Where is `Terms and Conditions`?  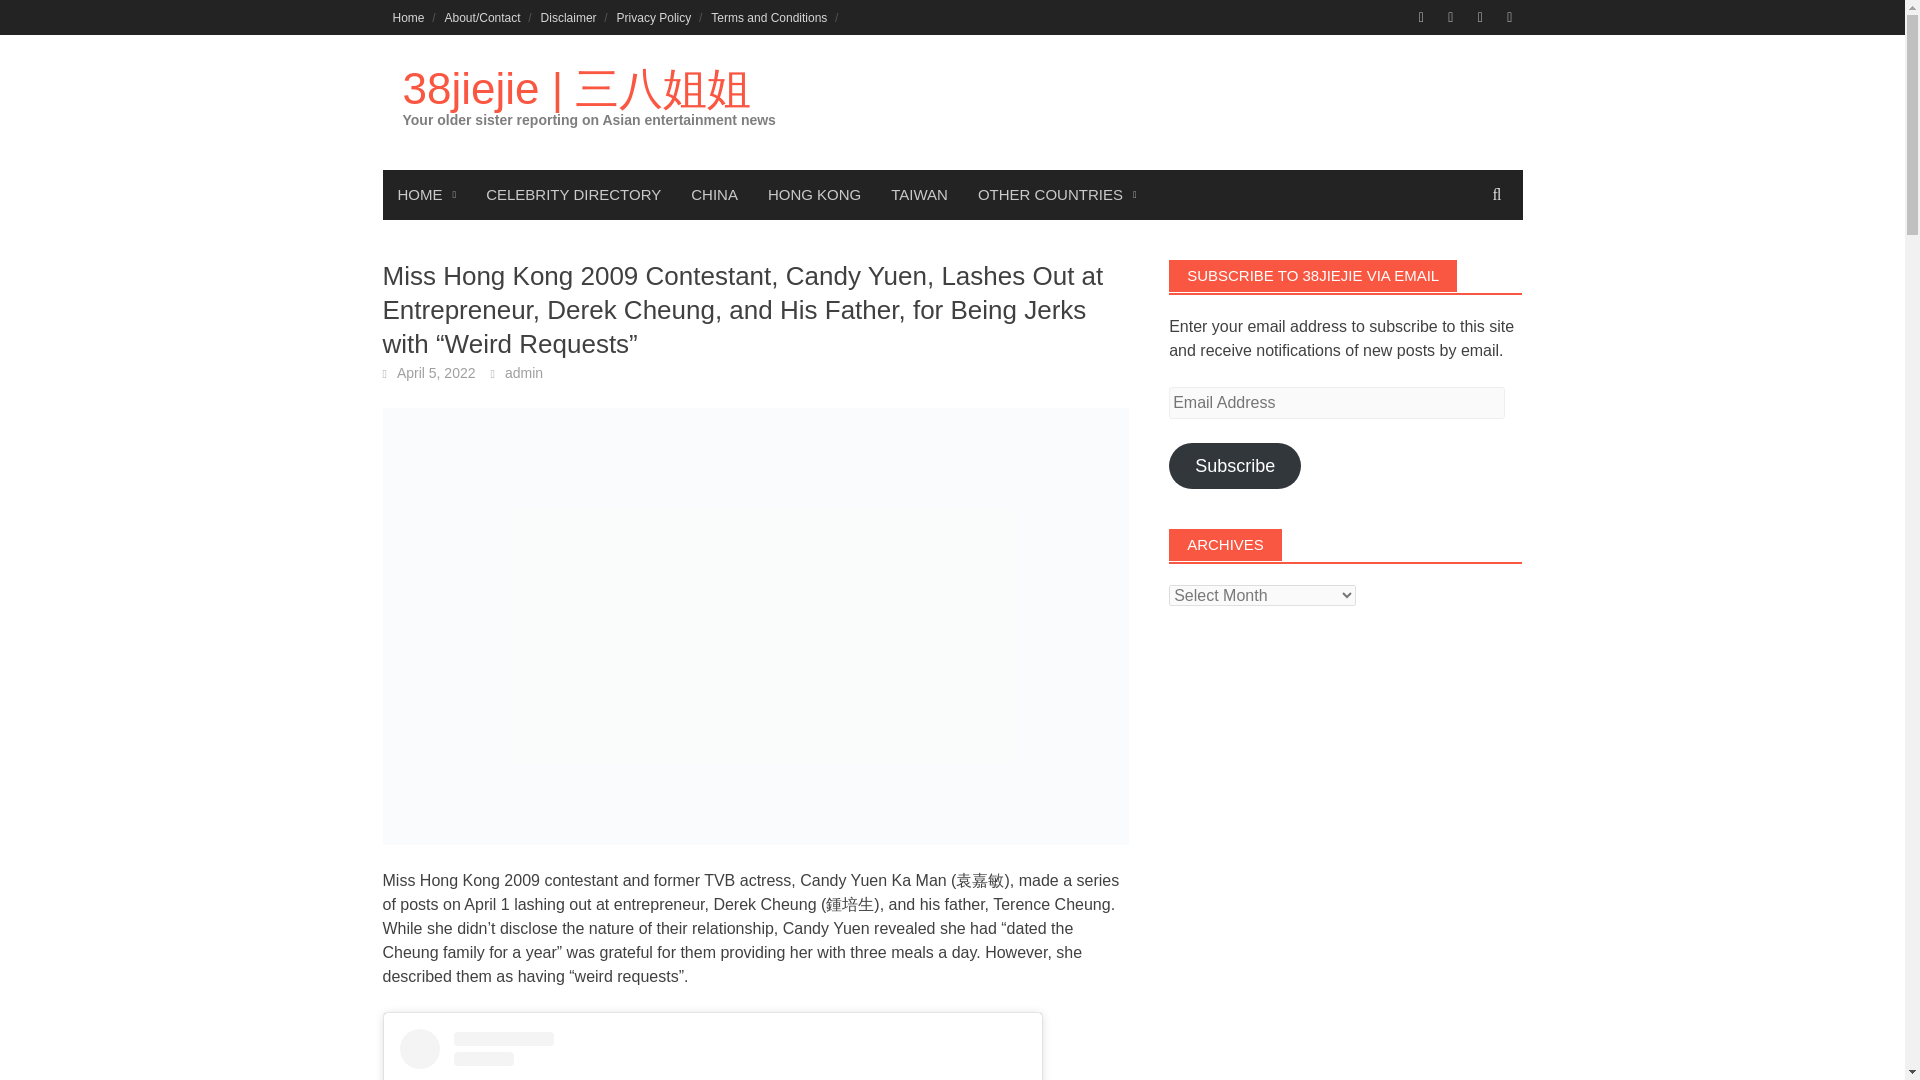
Terms and Conditions is located at coordinates (768, 17).